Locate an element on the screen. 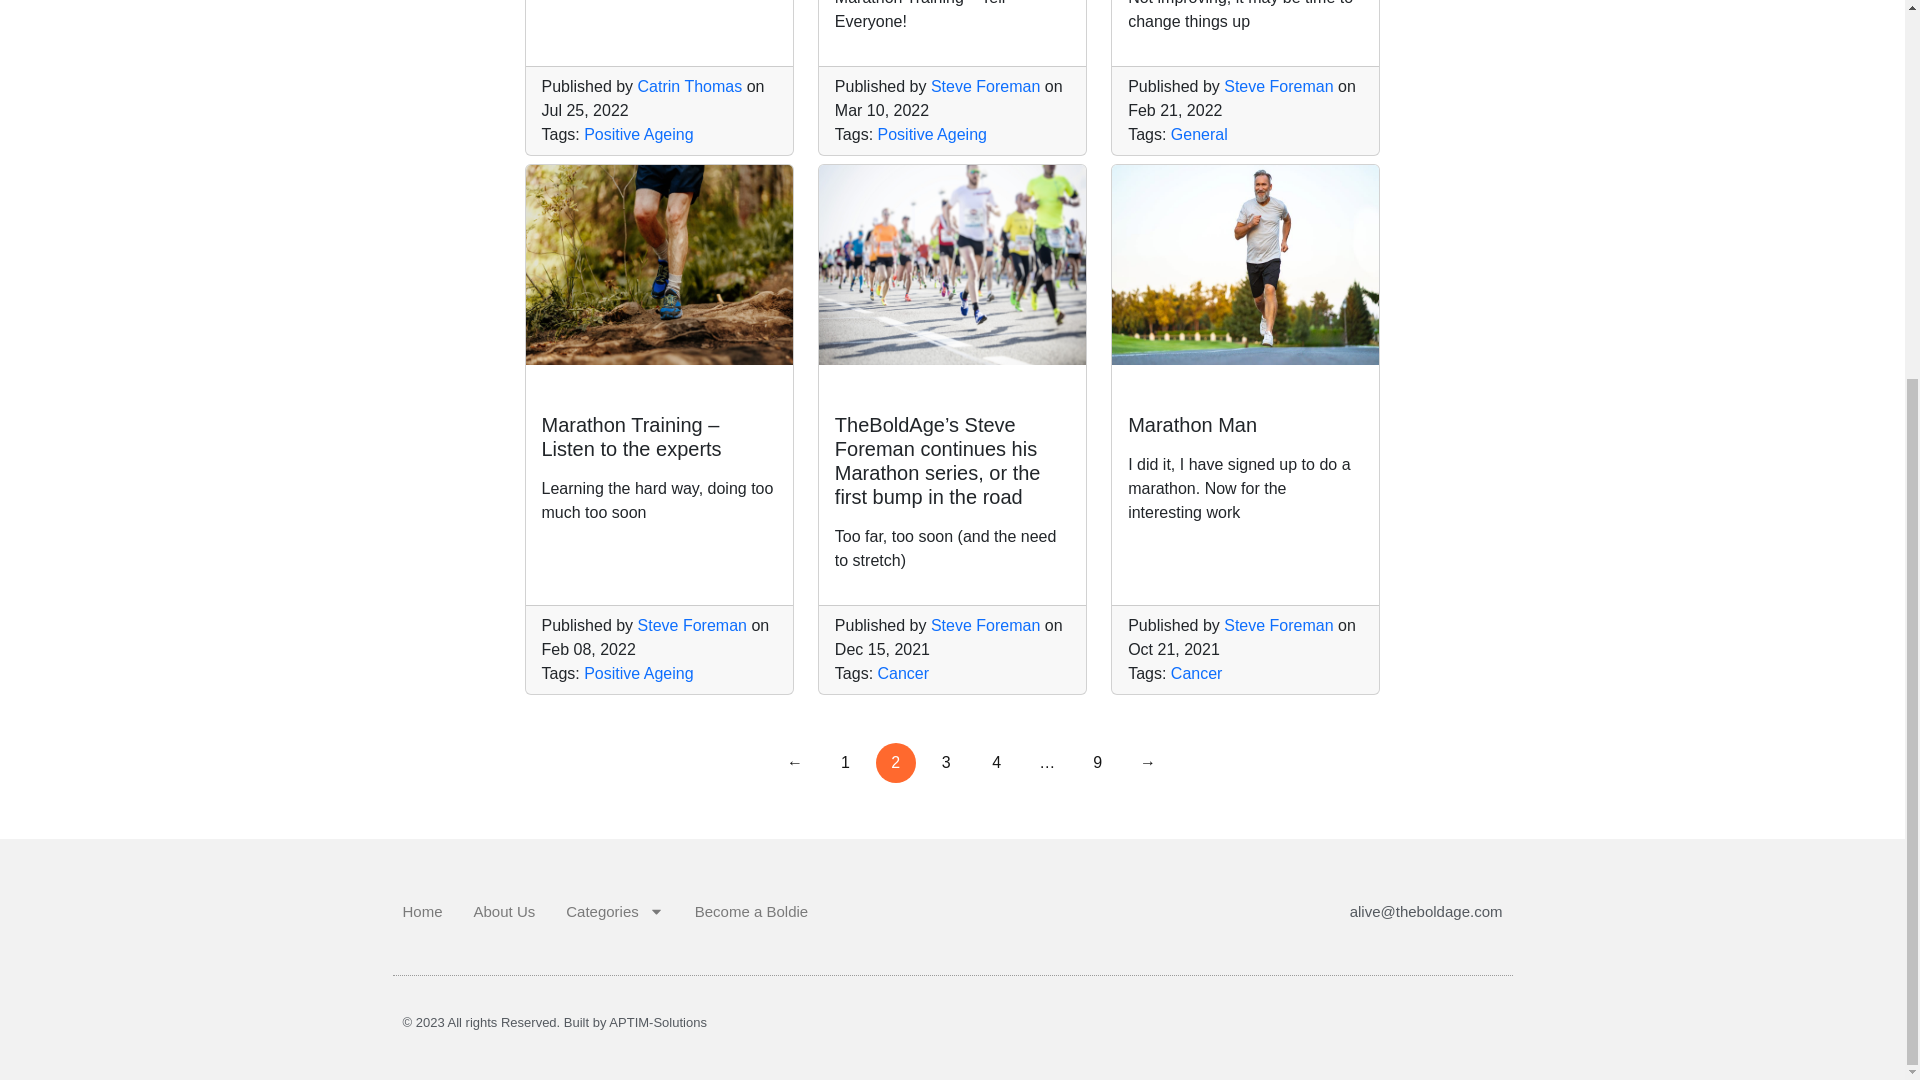 This screenshot has height=1080, width=1920. Steve Foreman is located at coordinates (1278, 624).